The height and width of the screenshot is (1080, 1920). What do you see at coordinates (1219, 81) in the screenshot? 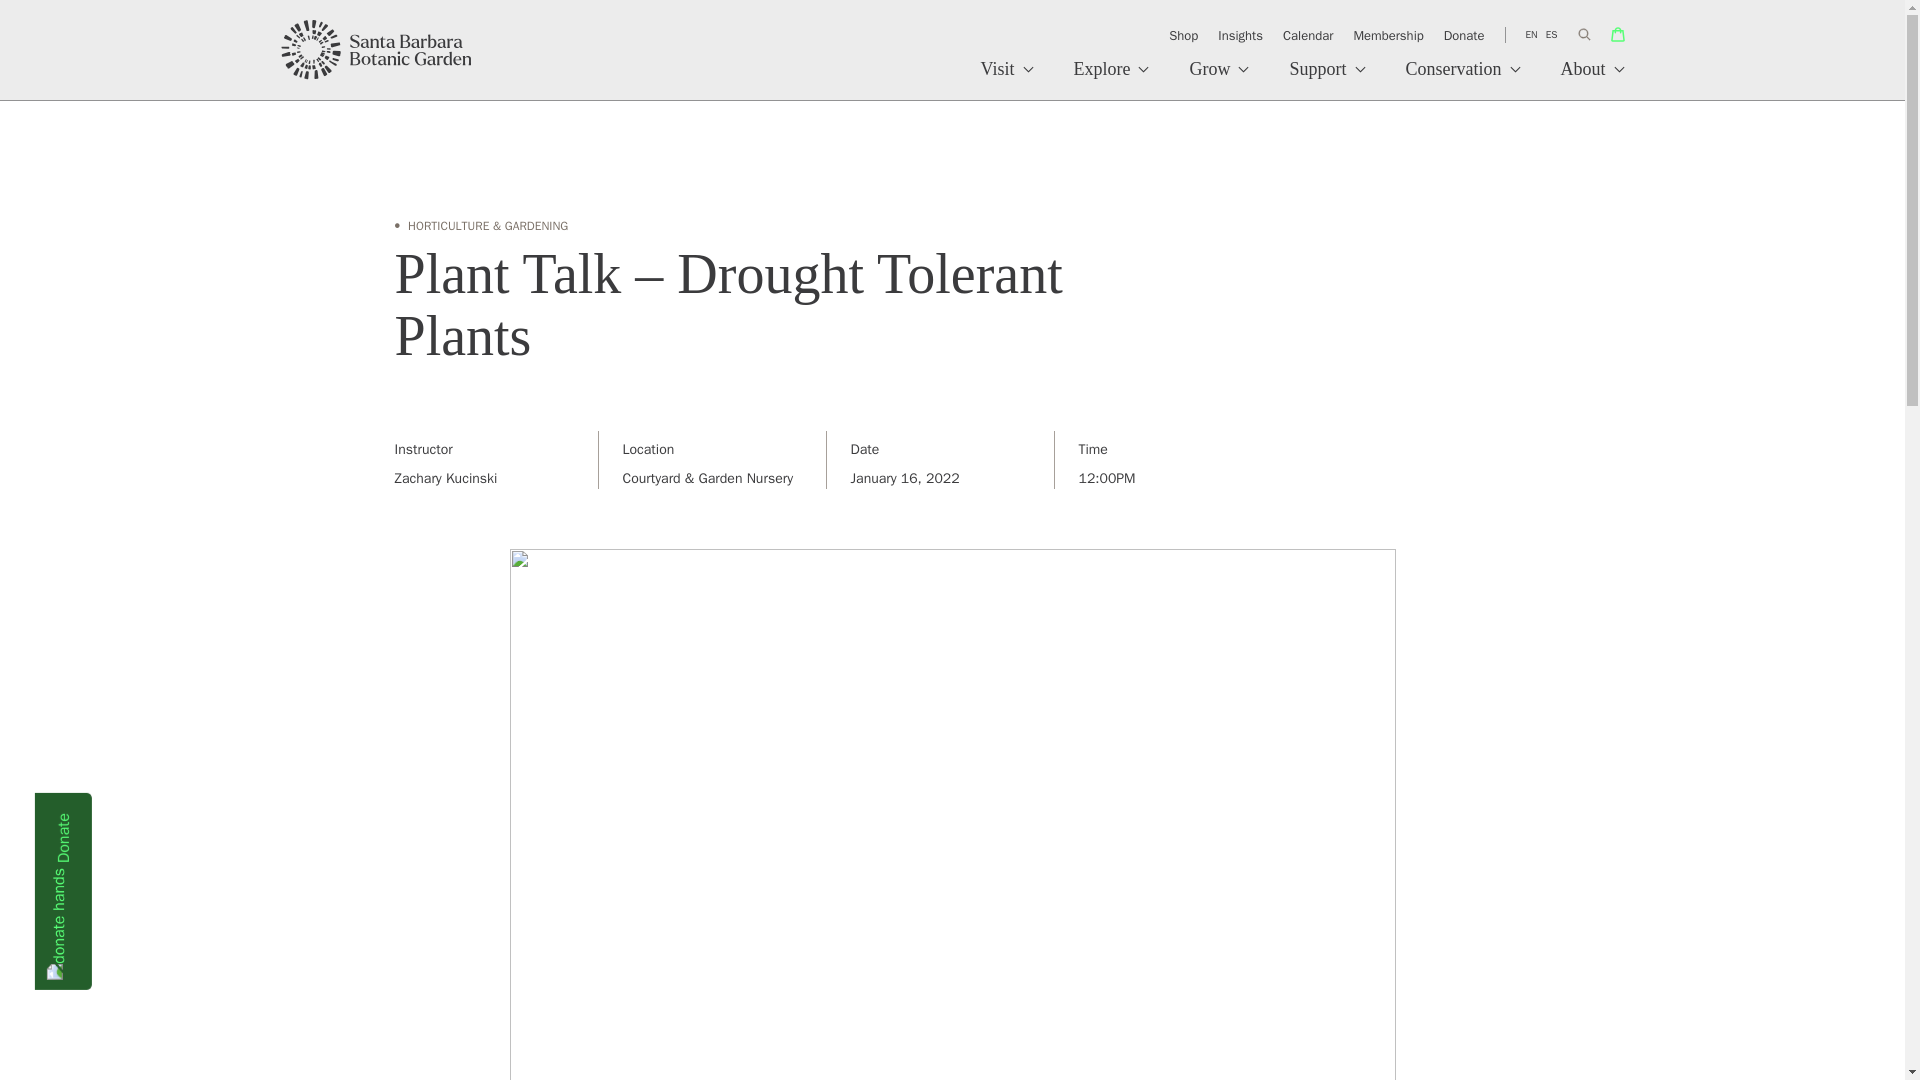
I see `Grow` at bounding box center [1219, 81].